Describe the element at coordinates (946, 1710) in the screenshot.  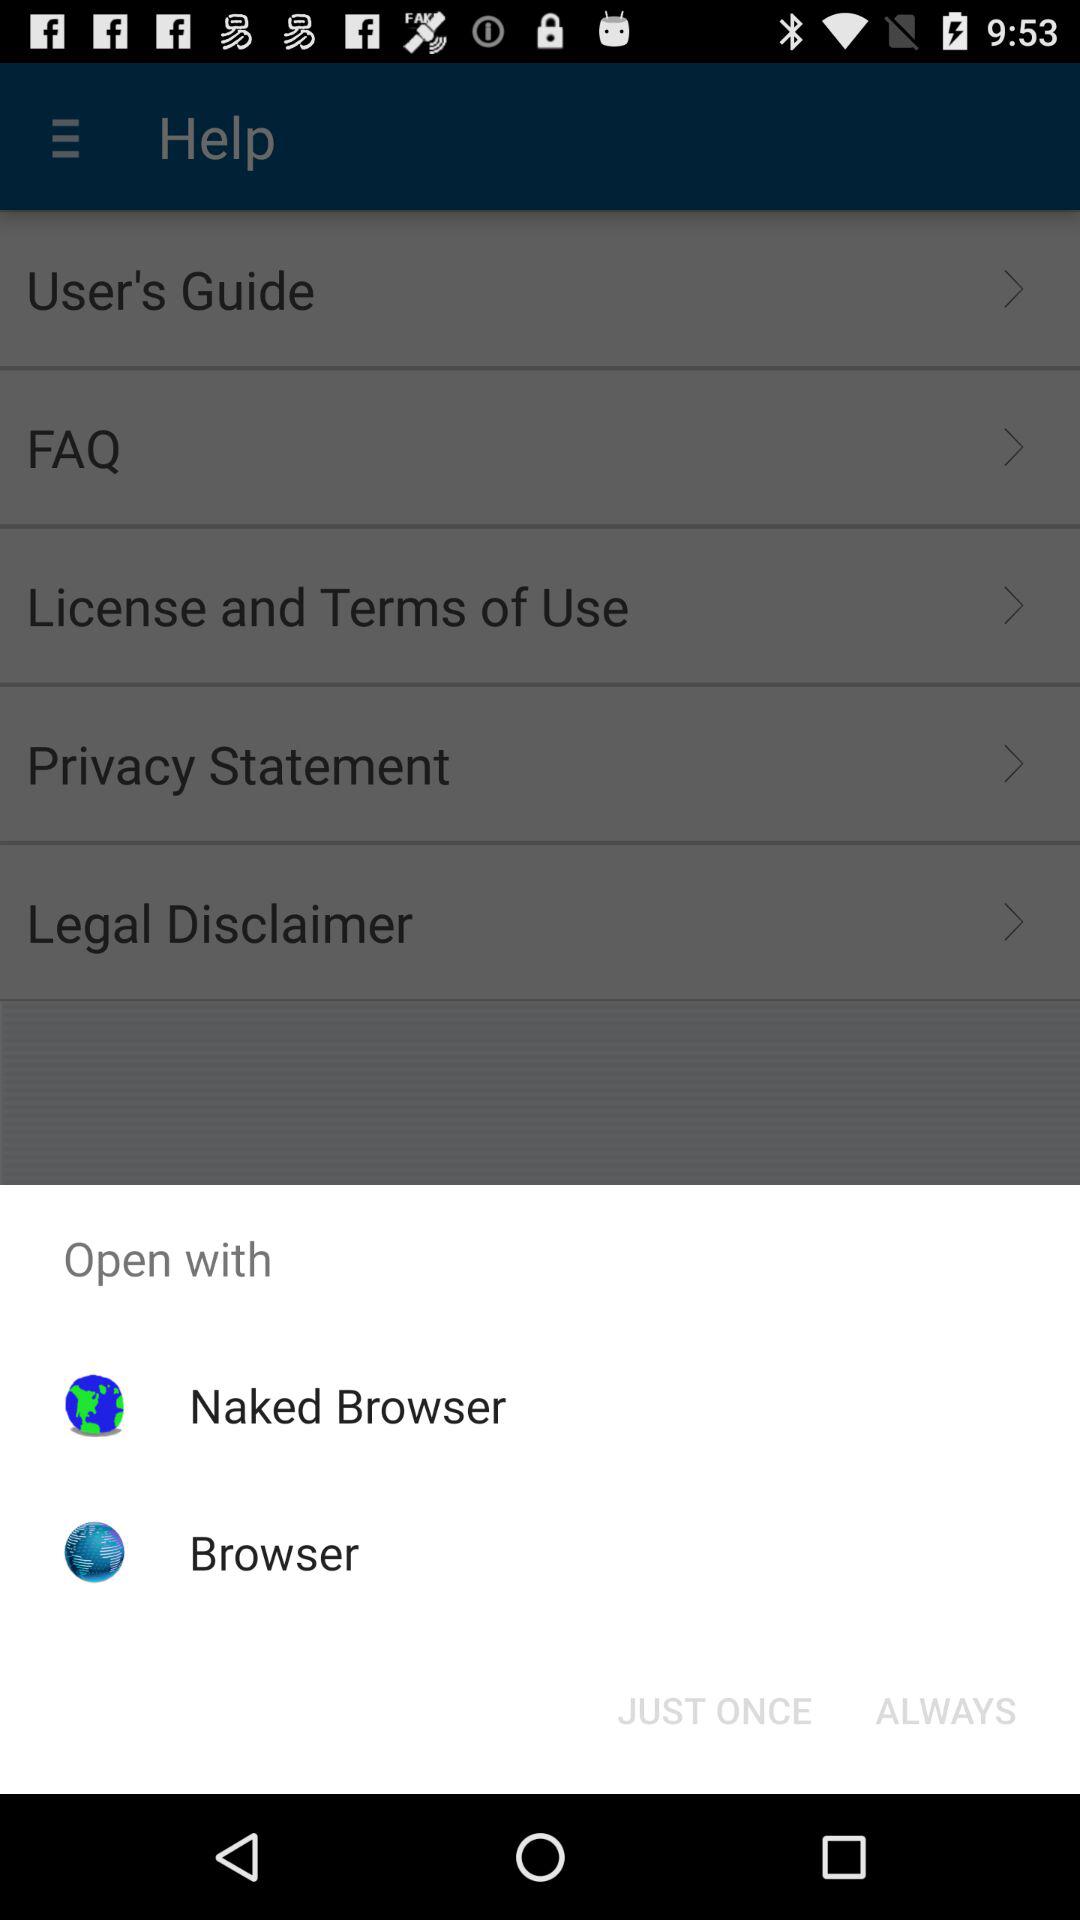
I see `tap the item below the open with item` at that location.